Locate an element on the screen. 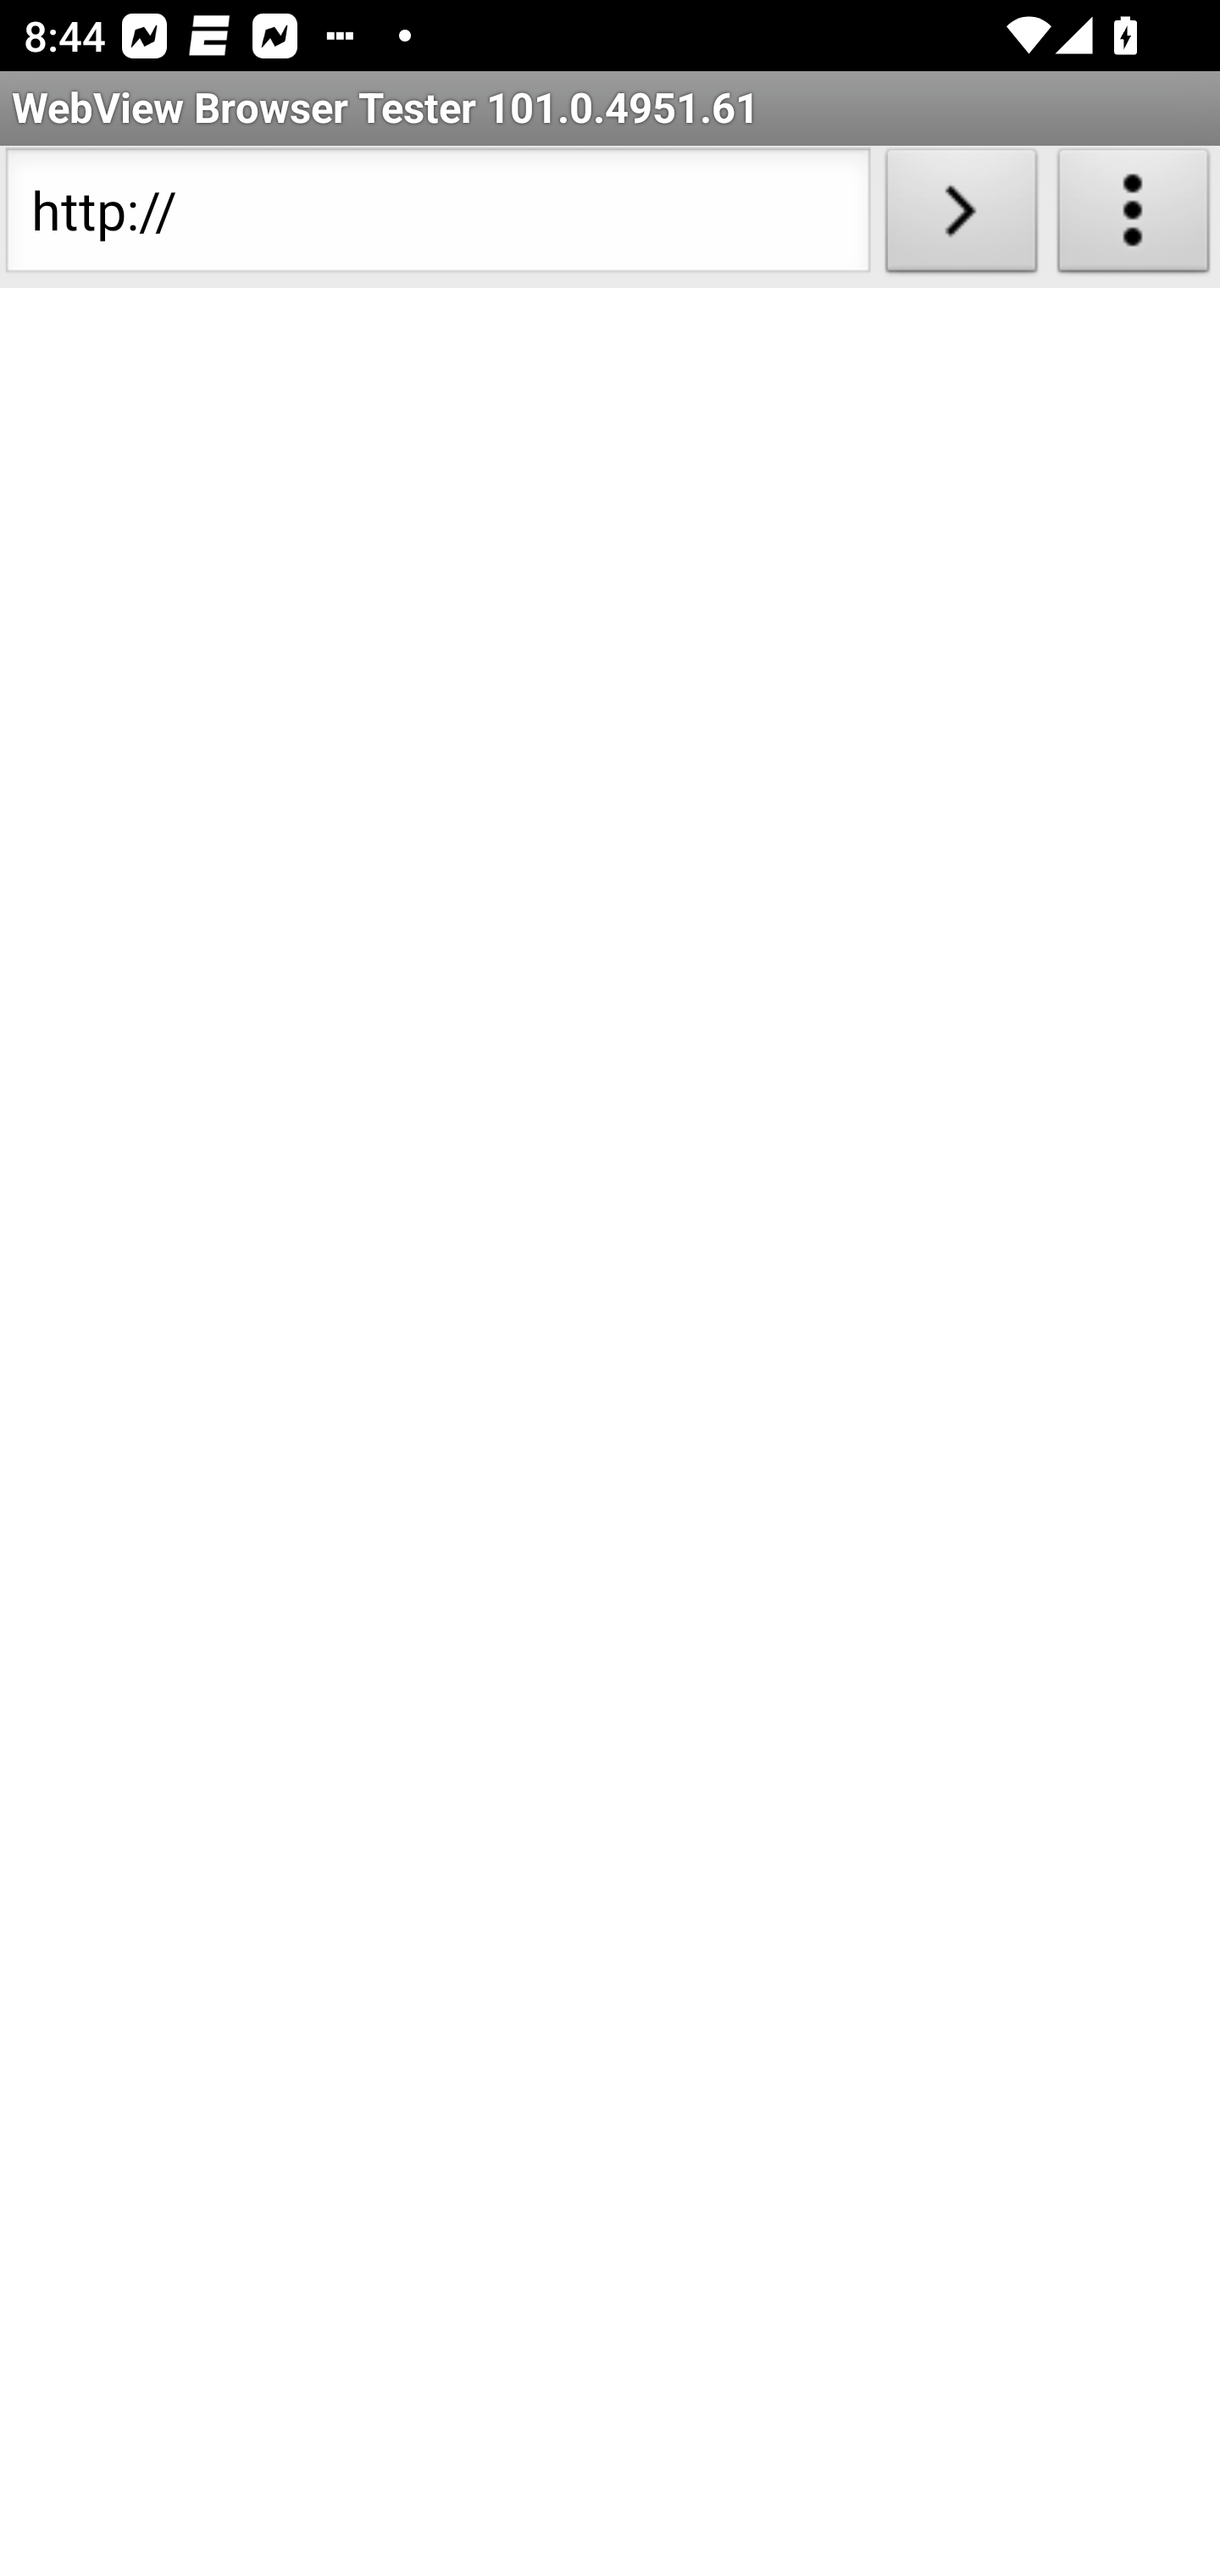  http:// is located at coordinates (437, 217).